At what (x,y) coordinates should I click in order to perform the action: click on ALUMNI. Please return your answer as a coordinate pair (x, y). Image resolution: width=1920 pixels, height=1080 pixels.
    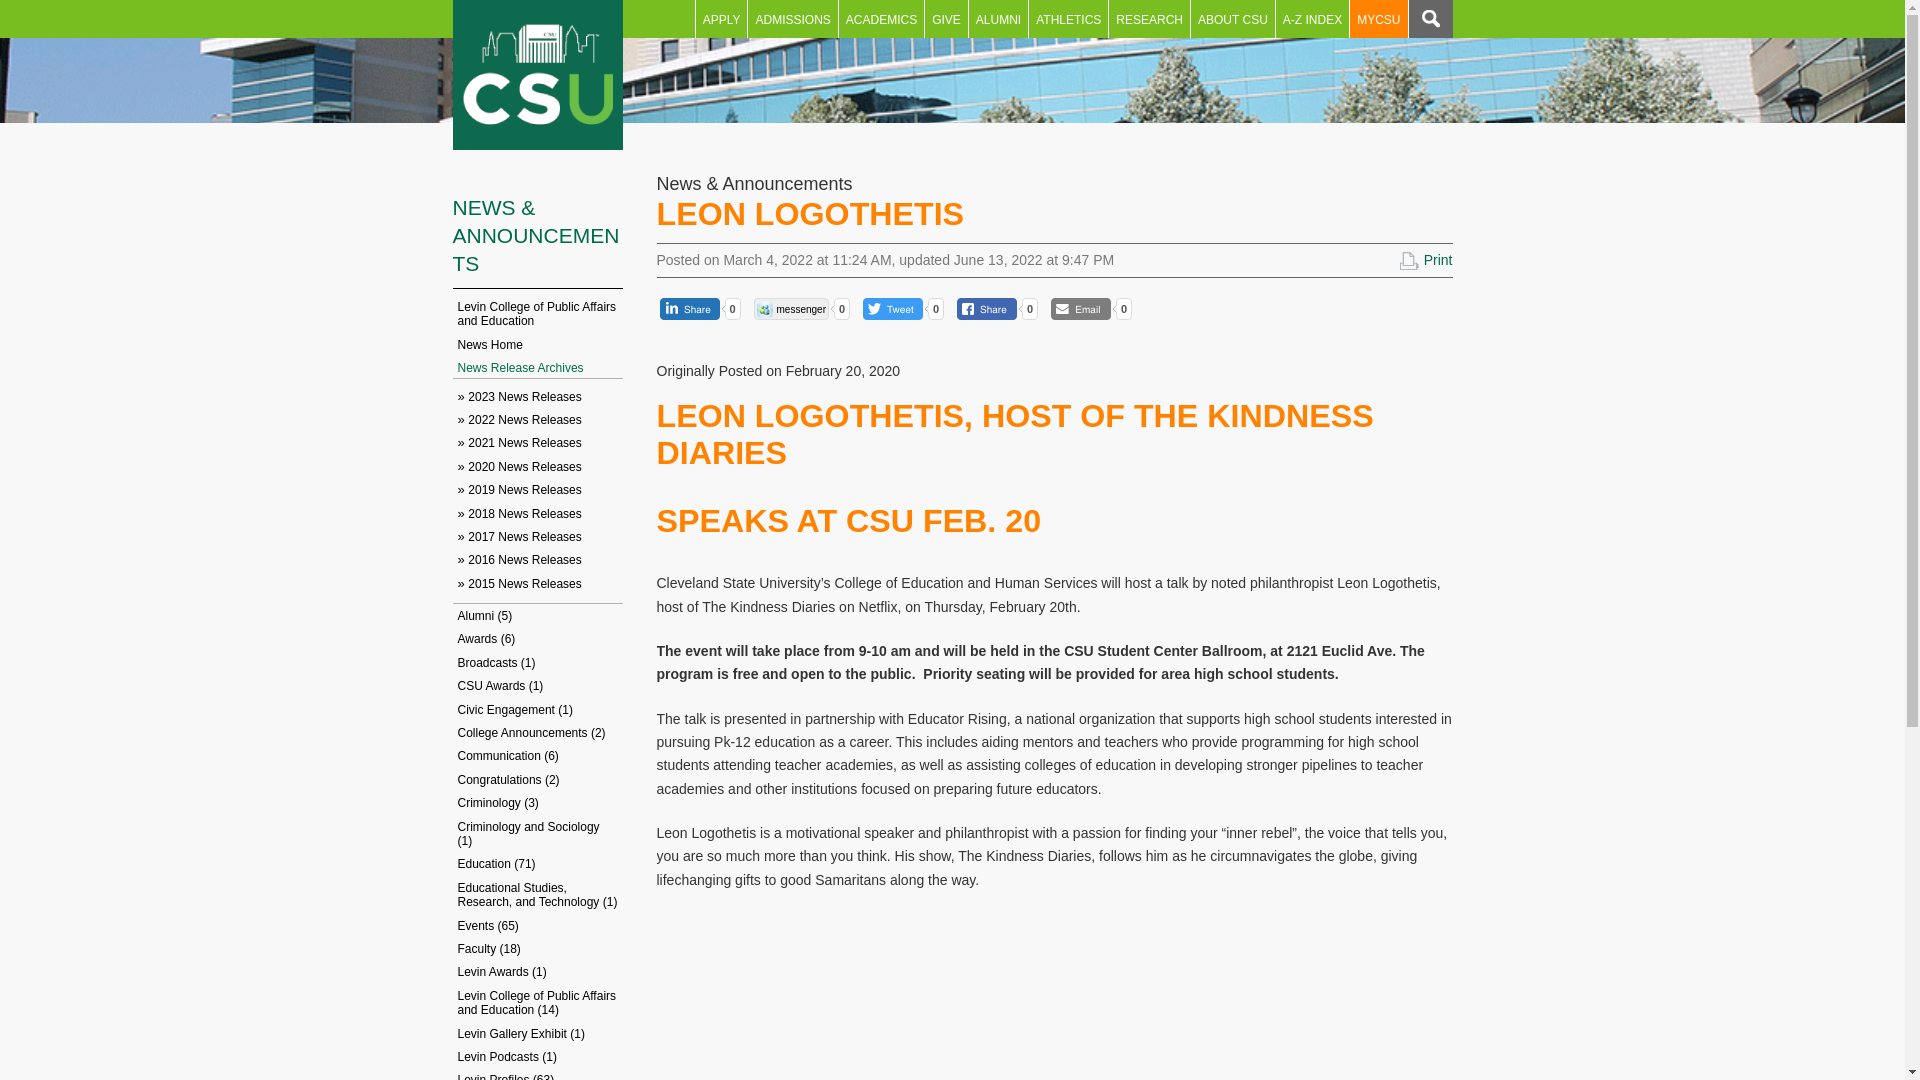
    Looking at the image, I should click on (998, 18).